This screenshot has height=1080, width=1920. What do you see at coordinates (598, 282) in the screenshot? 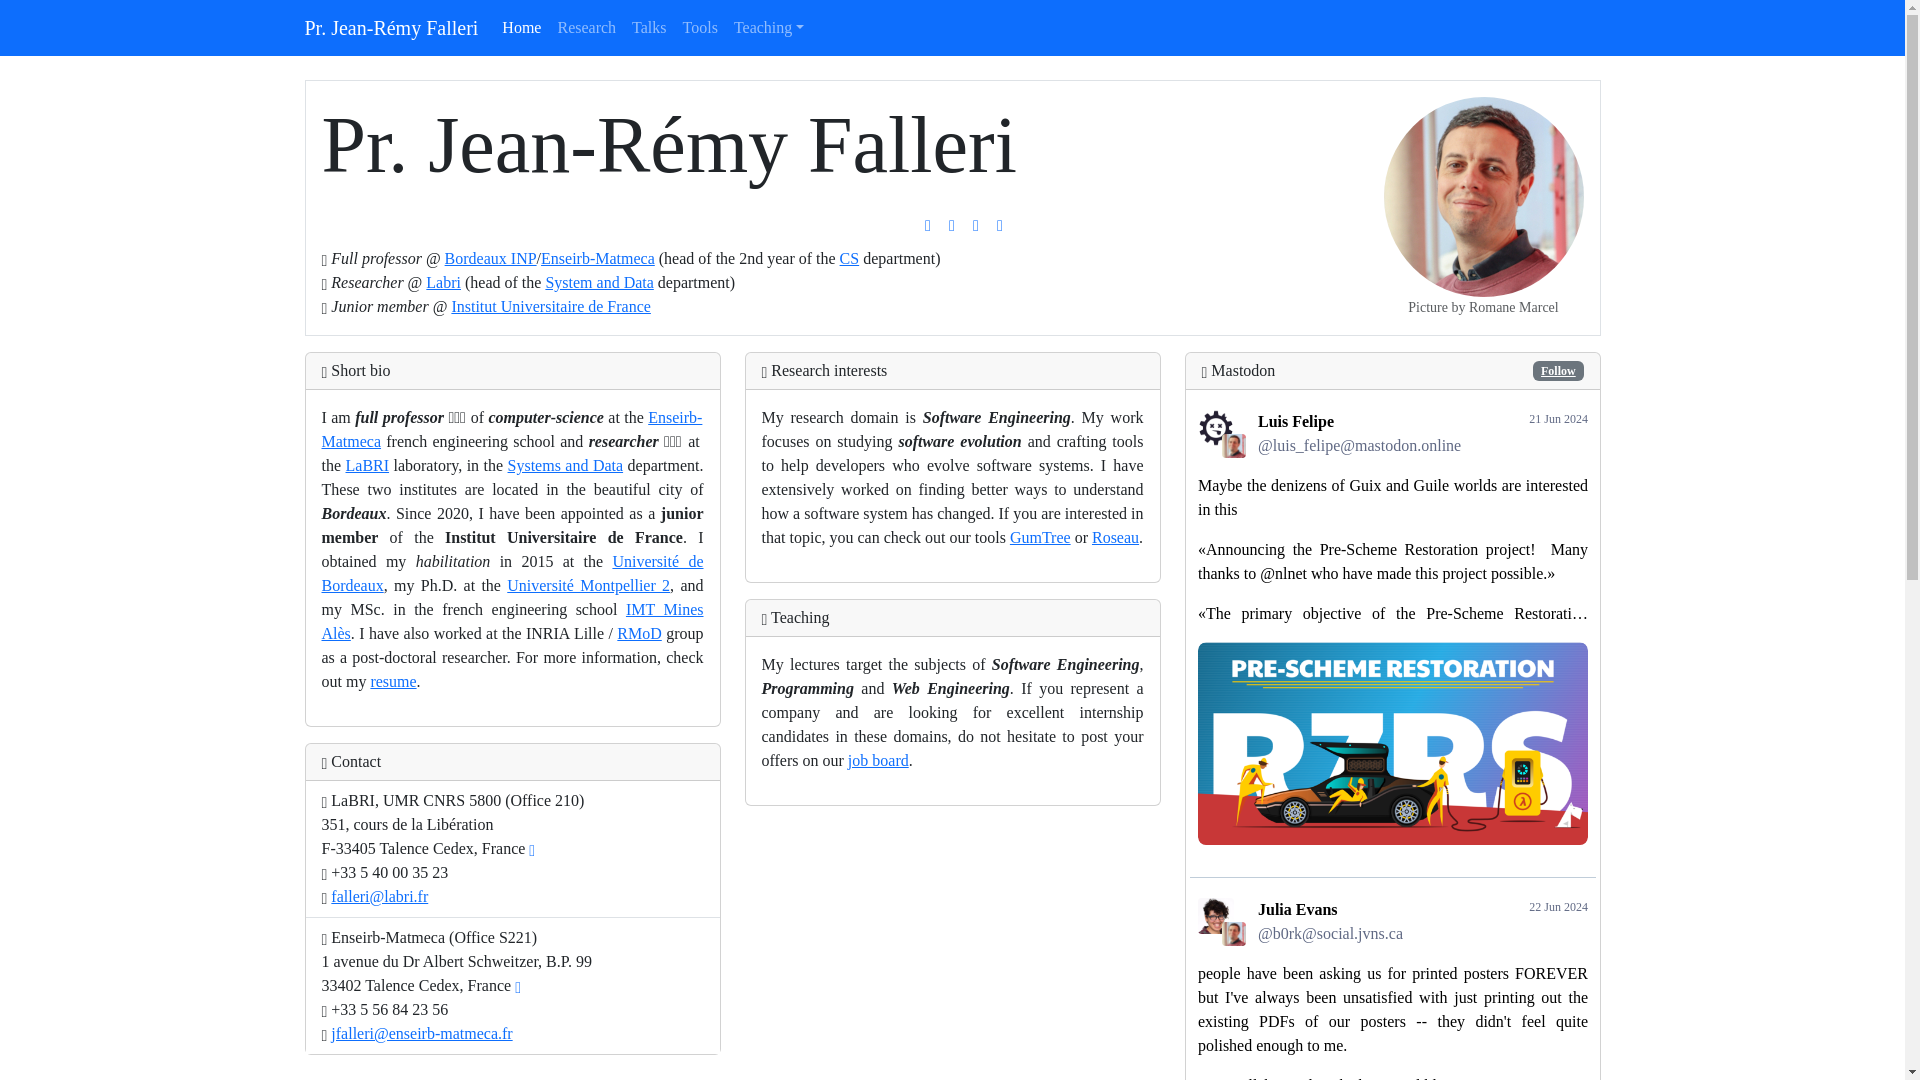
I see `System and Data` at bounding box center [598, 282].